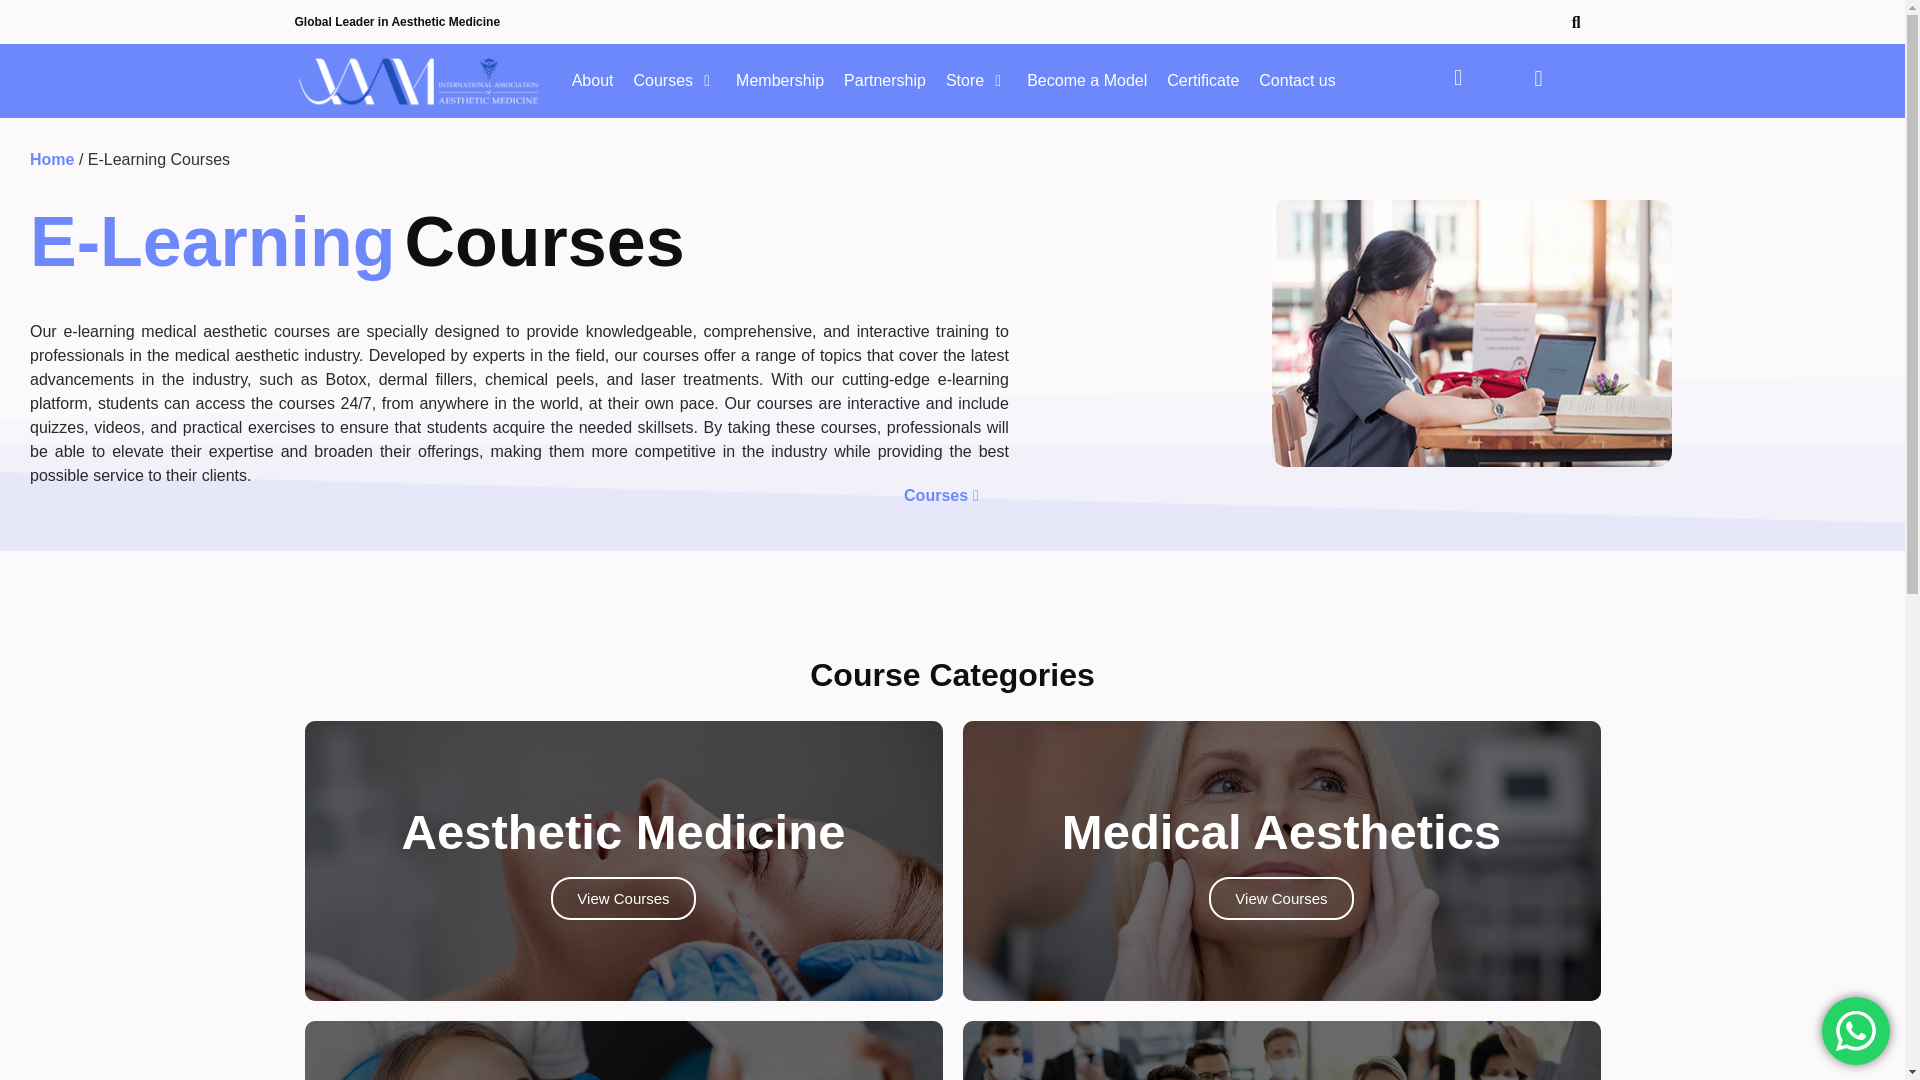 Image resolution: width=1920 pixels, height=1080 pixels. What do you see at coordinates (1202, 80) in the screenshot?
I see `Certificate` at bounding box center [1202, 80].